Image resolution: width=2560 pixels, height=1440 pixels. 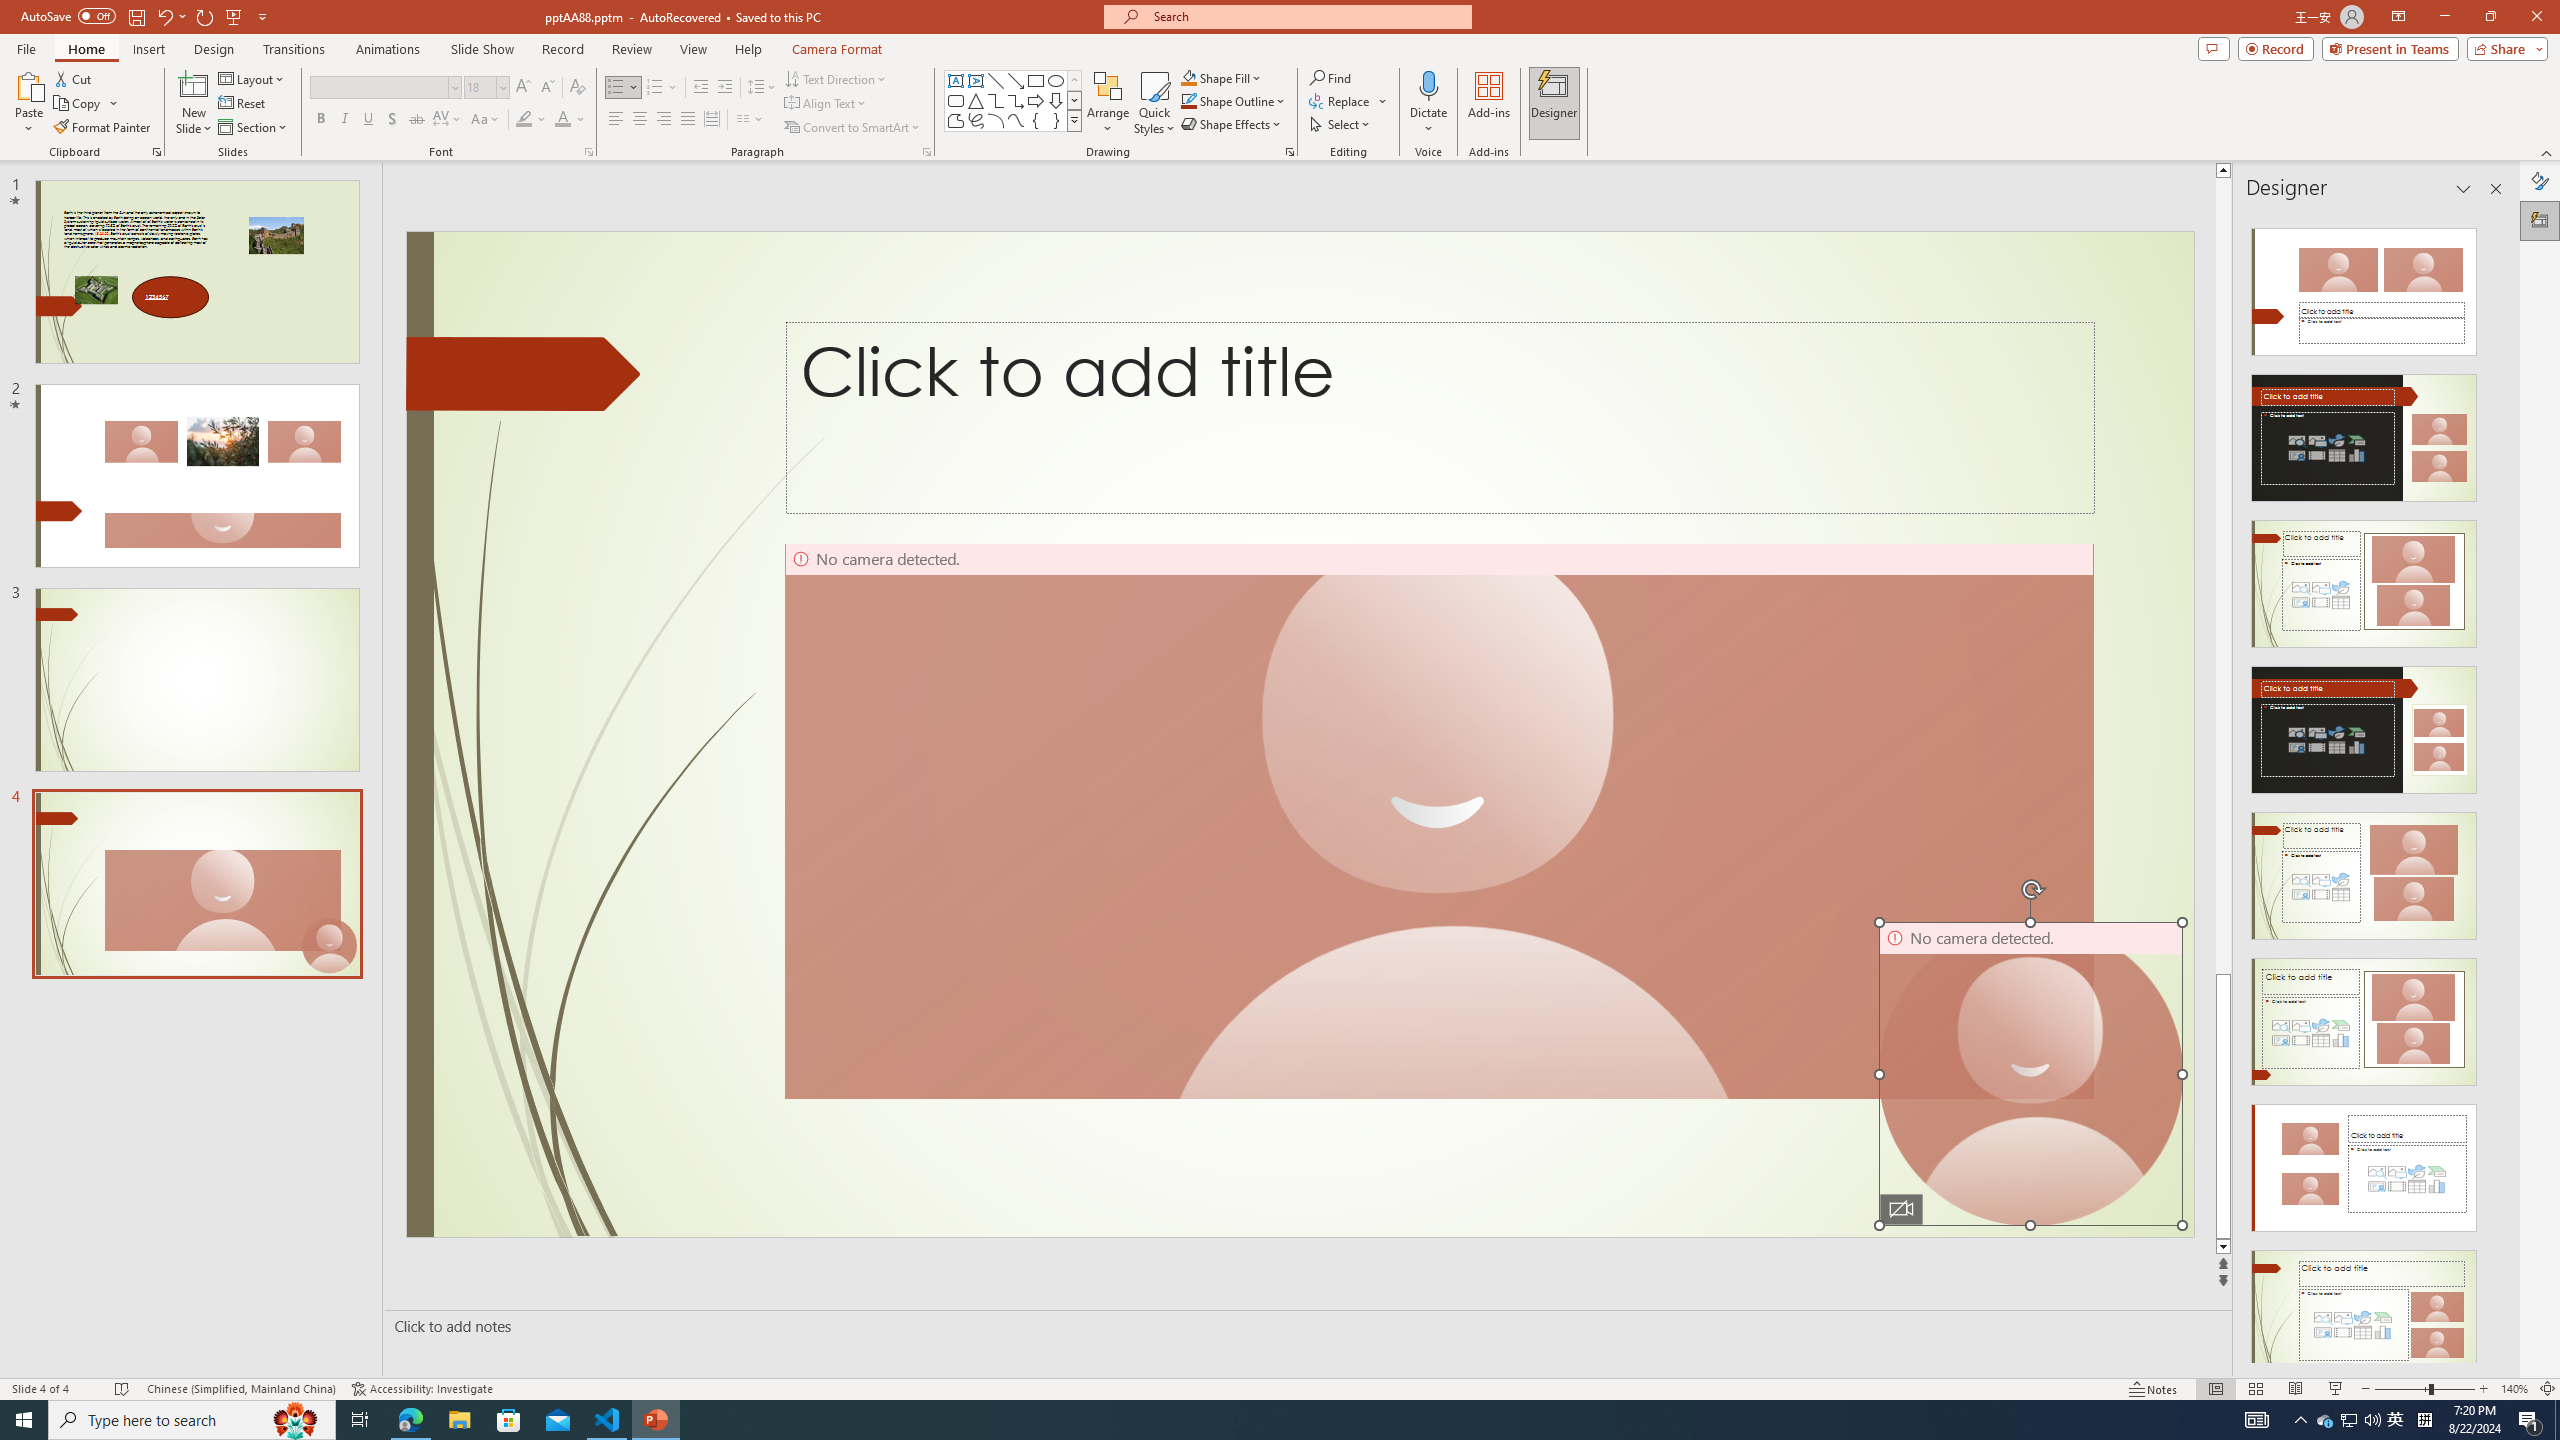 What do you see at coordinates (146, 17) in the screenshot?
I see `Quick Access Toolbar` at bounding box center [146, 17].